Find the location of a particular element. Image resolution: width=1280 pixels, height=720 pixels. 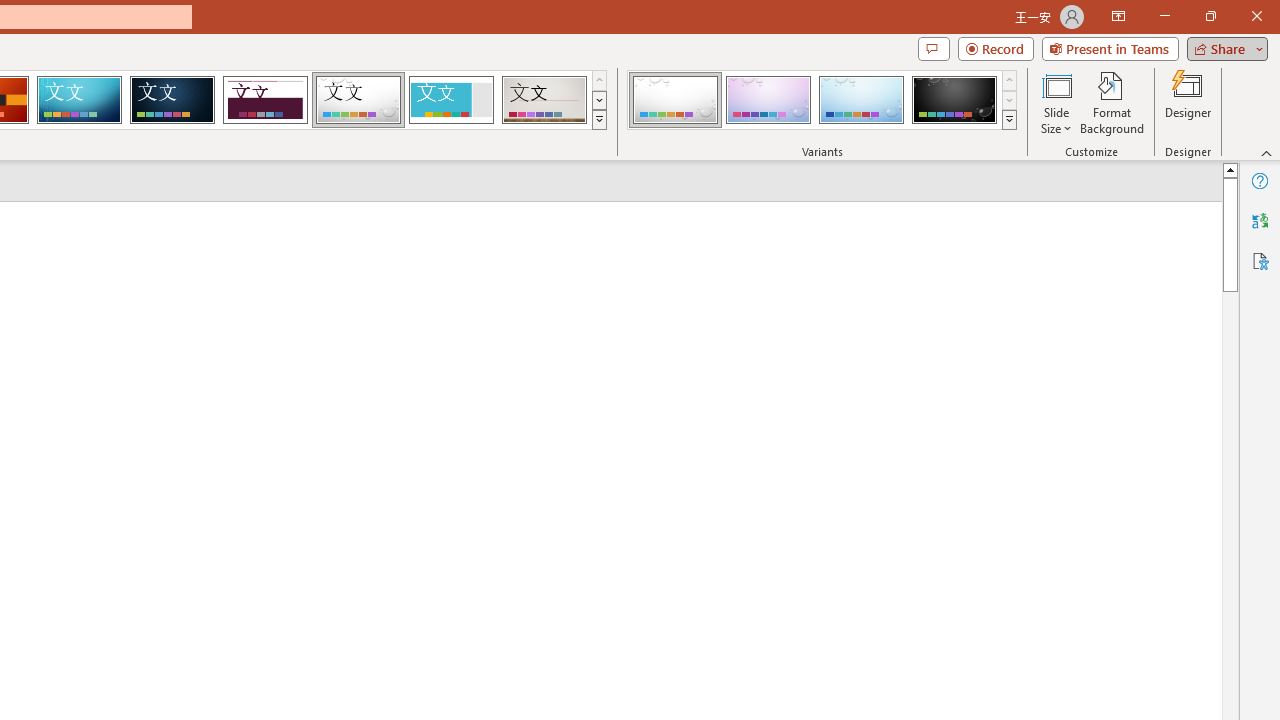

Format Background is located at coordinates (1112, 102).